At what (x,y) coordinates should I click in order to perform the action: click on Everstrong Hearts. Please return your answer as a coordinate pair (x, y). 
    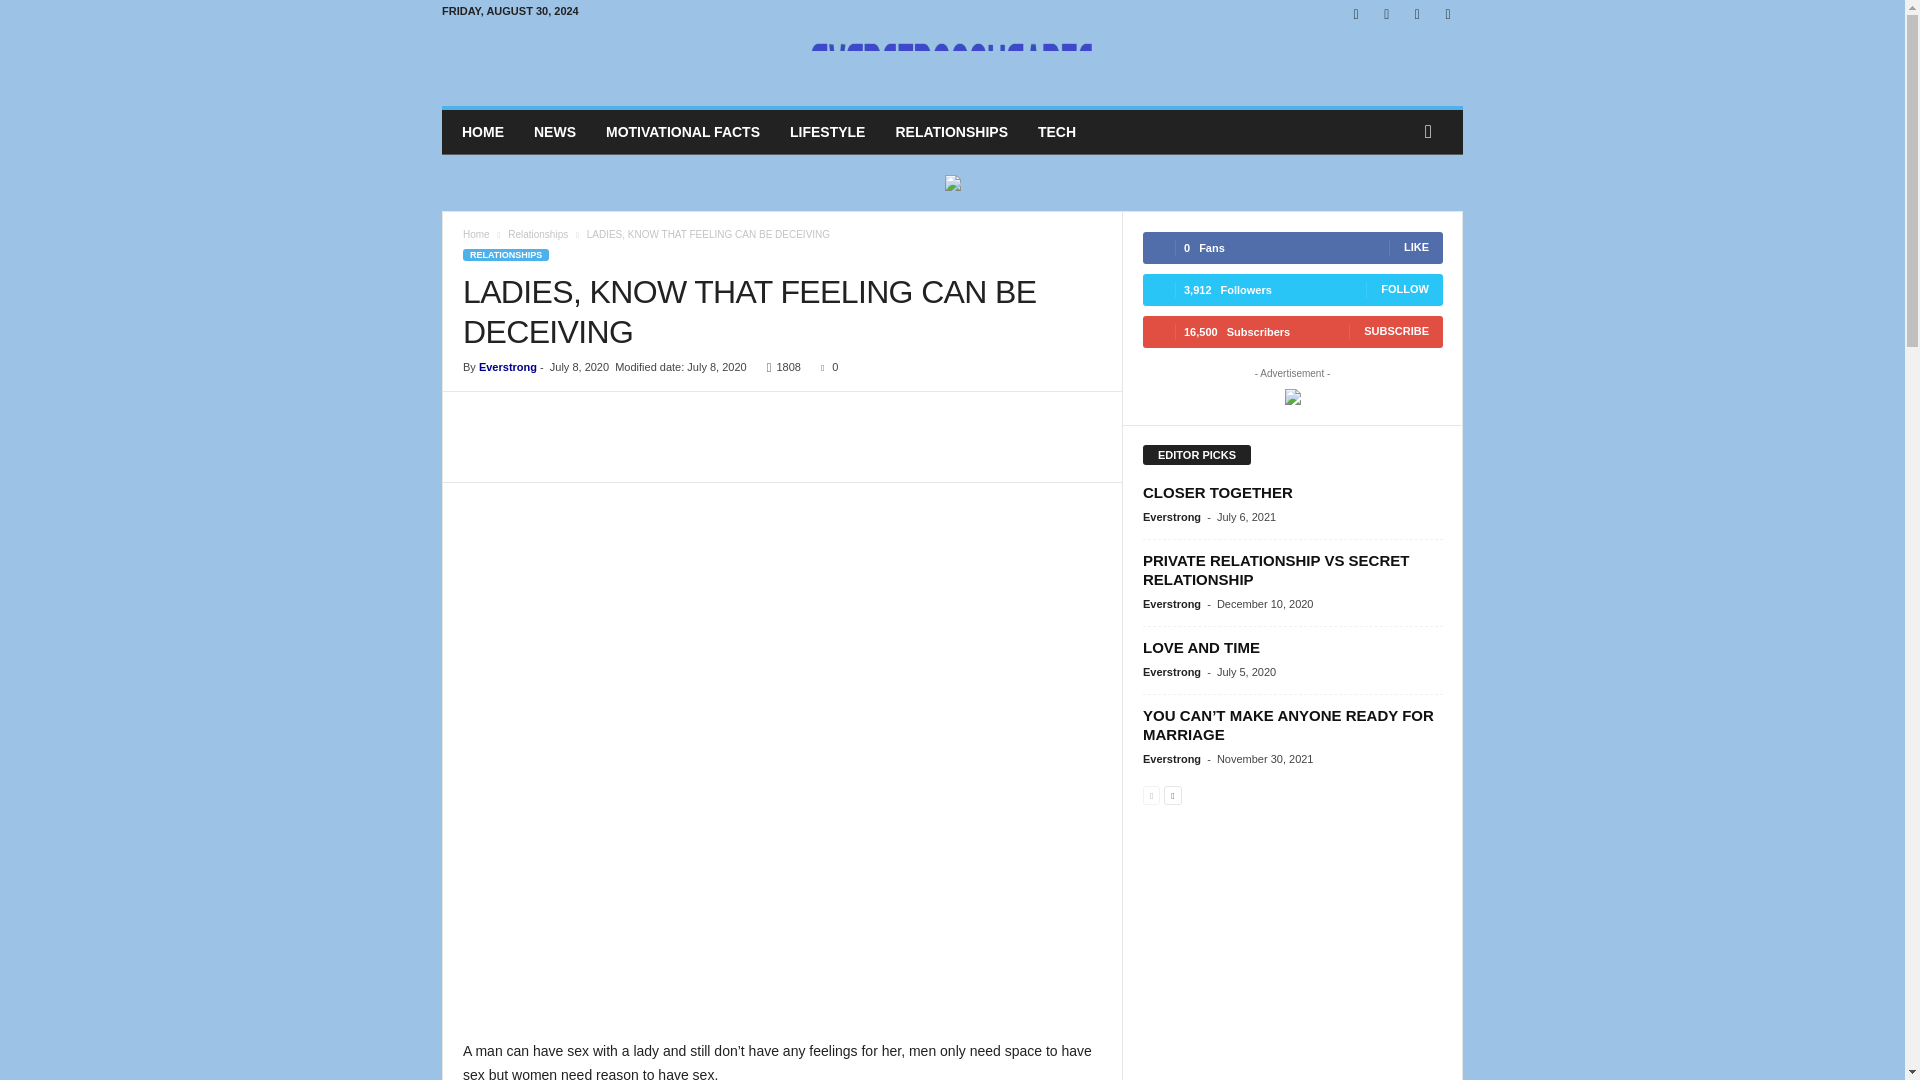
    Looking at the image, I should click on (952, 67).